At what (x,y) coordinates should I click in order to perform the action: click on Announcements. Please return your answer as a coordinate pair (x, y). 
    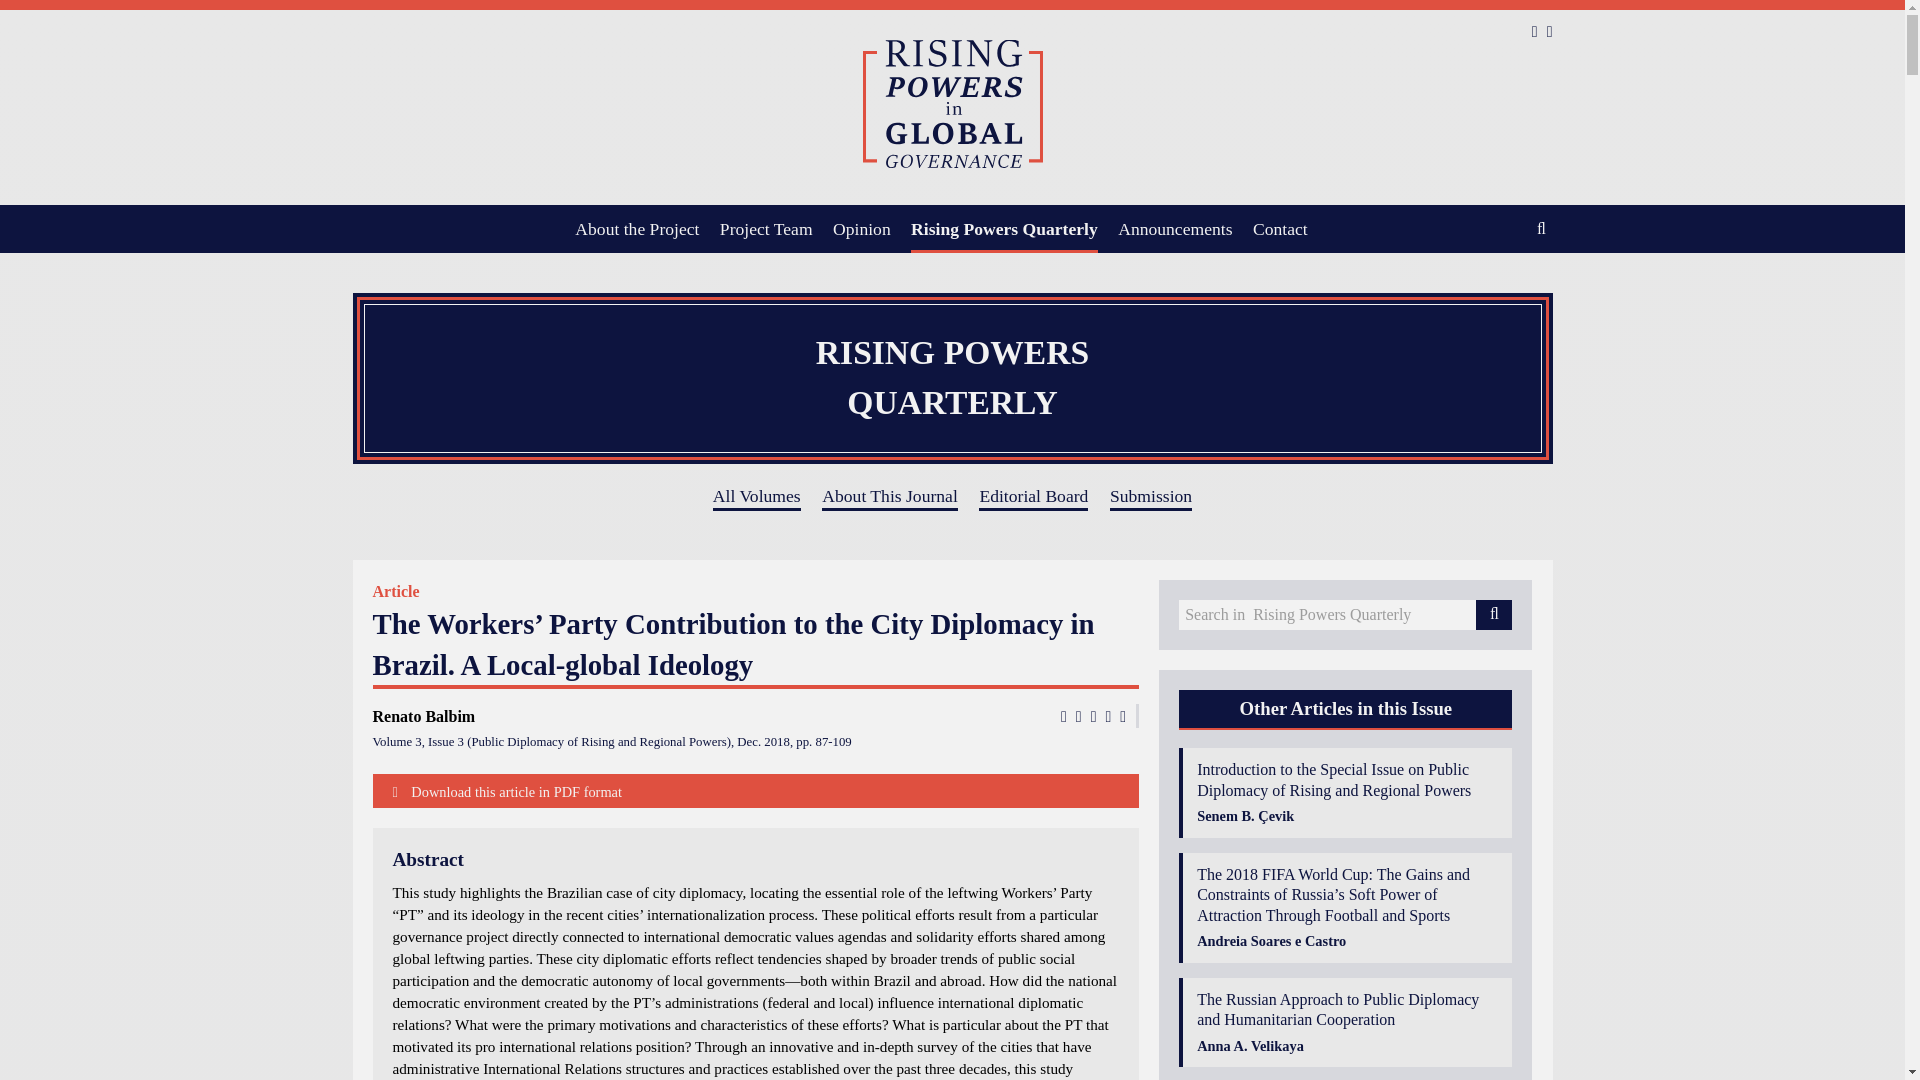
    Looking at the image, I should click on (1174, 228).